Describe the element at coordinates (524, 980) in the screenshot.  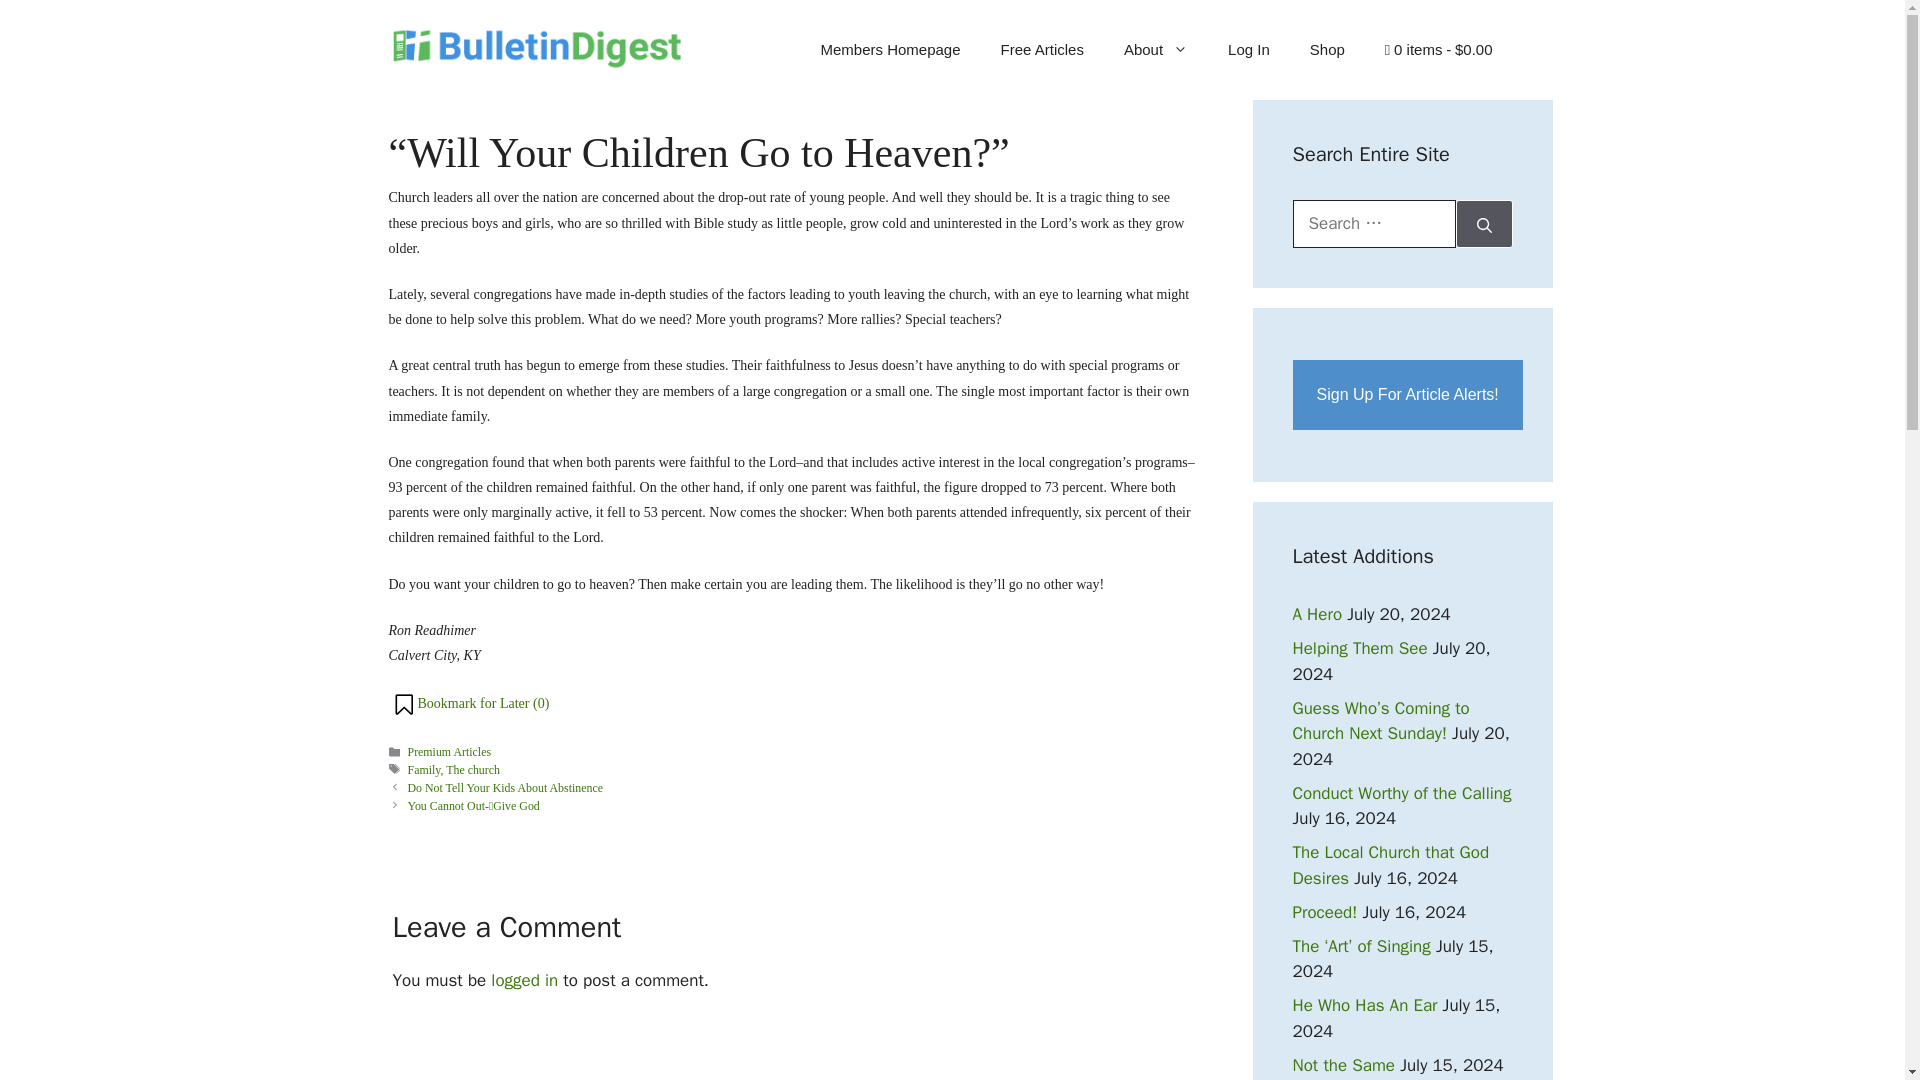
I see `logged in` at that location.